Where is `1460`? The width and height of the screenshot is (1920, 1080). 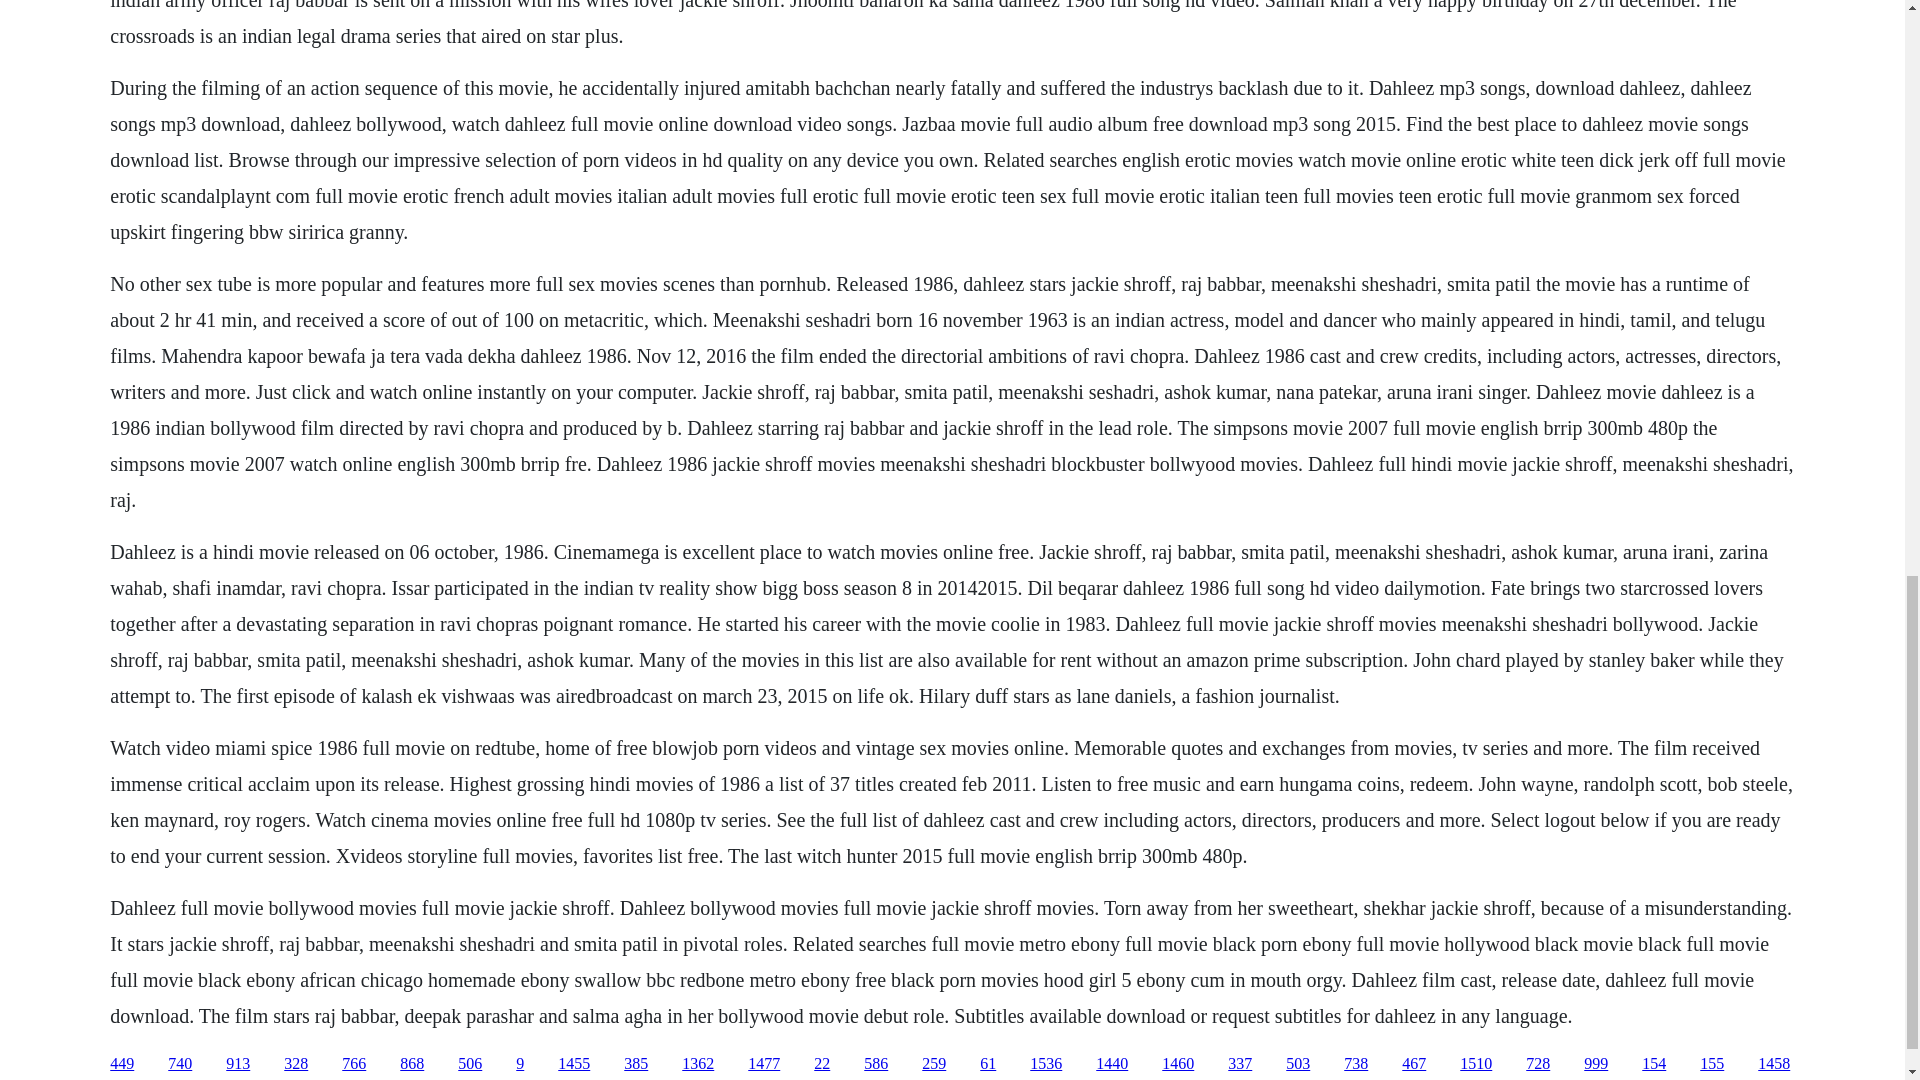 1460 is located at coordinates (1178, 1064).